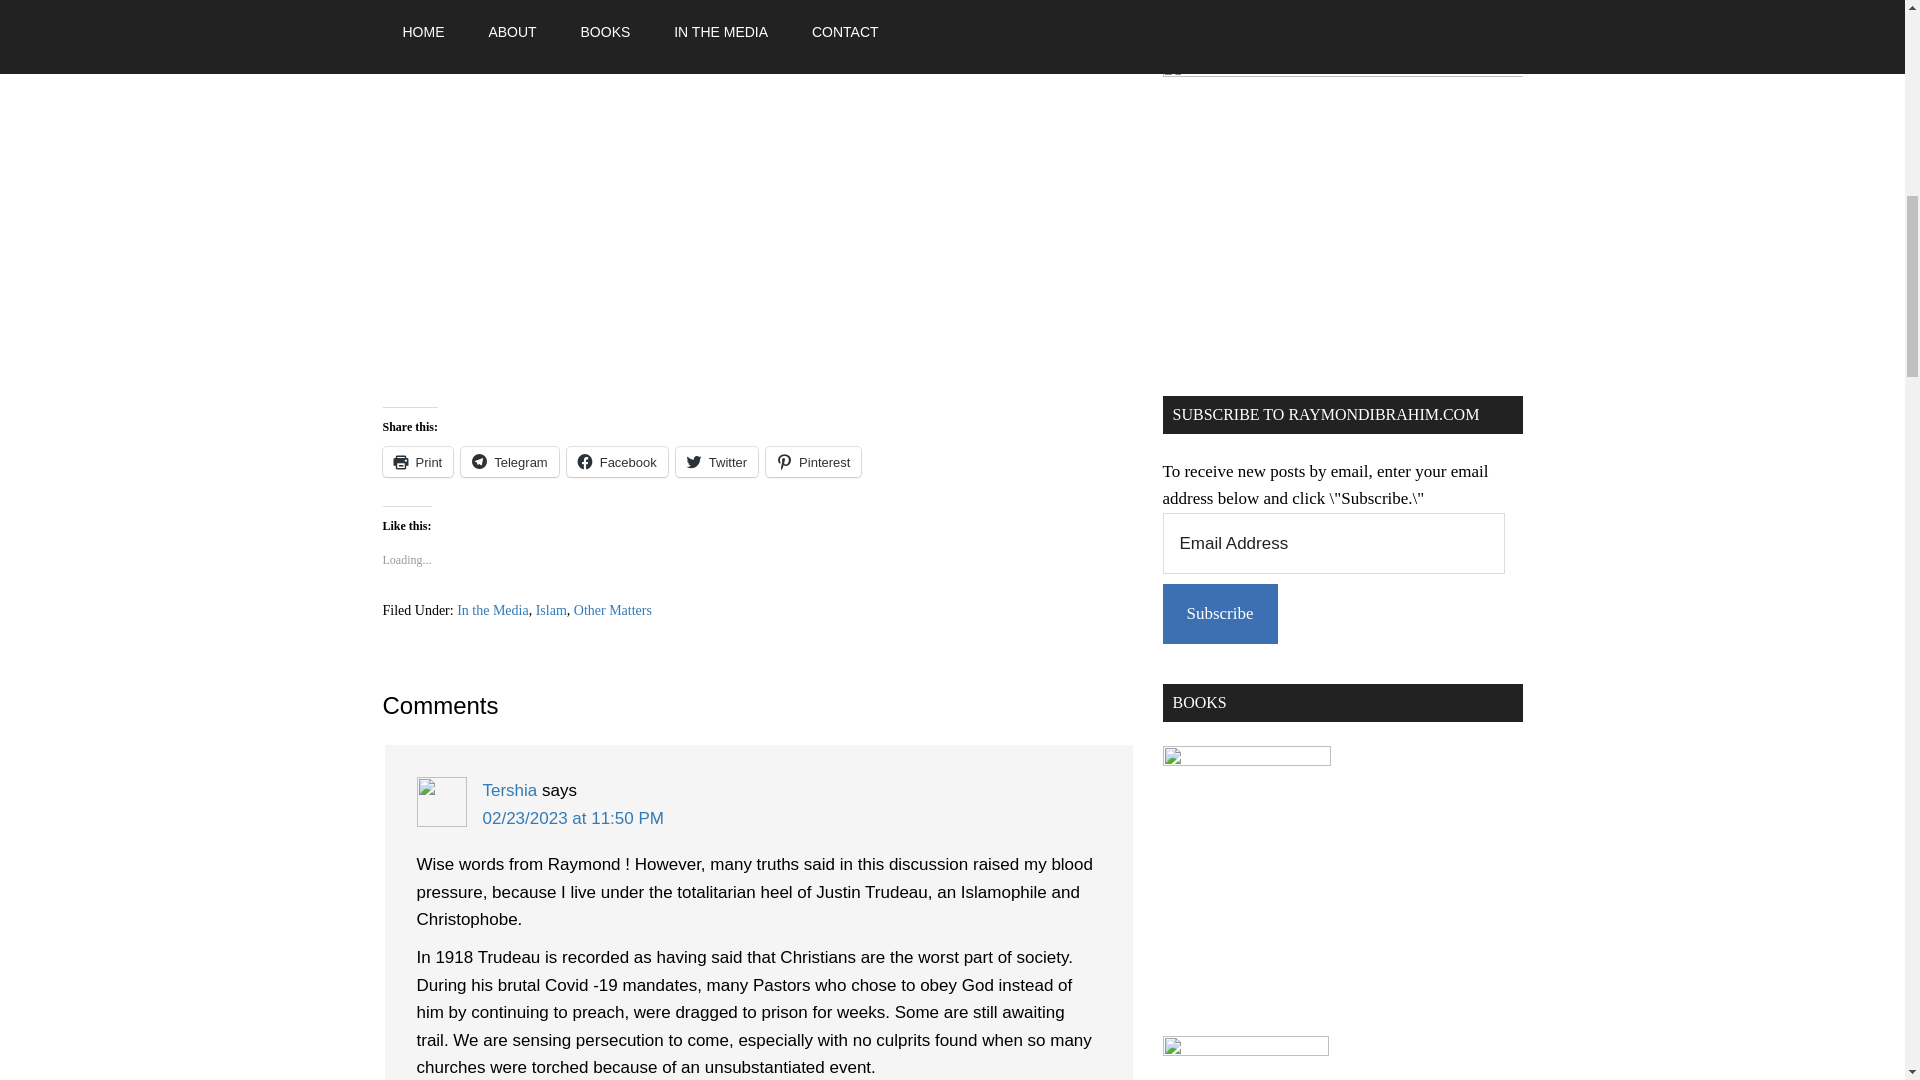 The height and width of the screenshot is (1080, 1920). Describe the element at coordinates (509, 462) in the screenshot. I see `Telegram` at that location.